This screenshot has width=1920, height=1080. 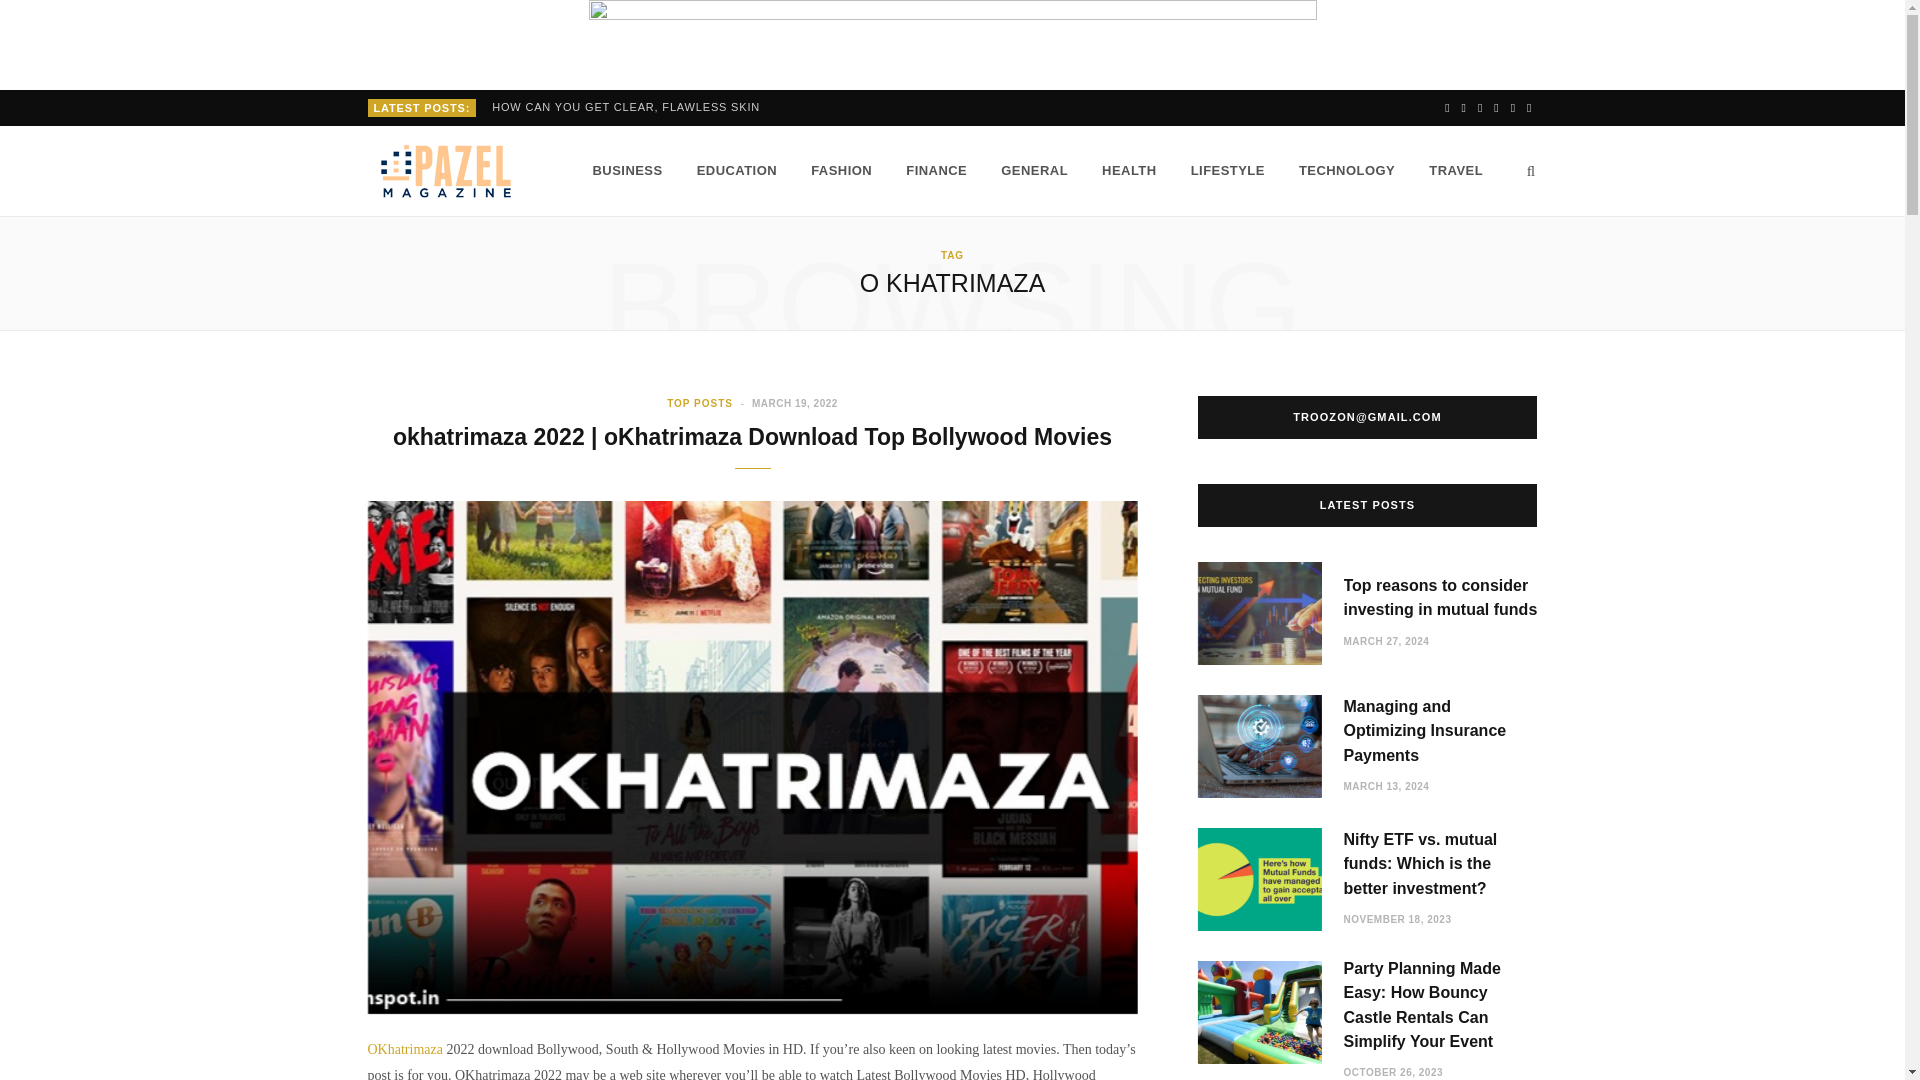 I want to click on OKhatrimaza, so click(x=406, y=1050).